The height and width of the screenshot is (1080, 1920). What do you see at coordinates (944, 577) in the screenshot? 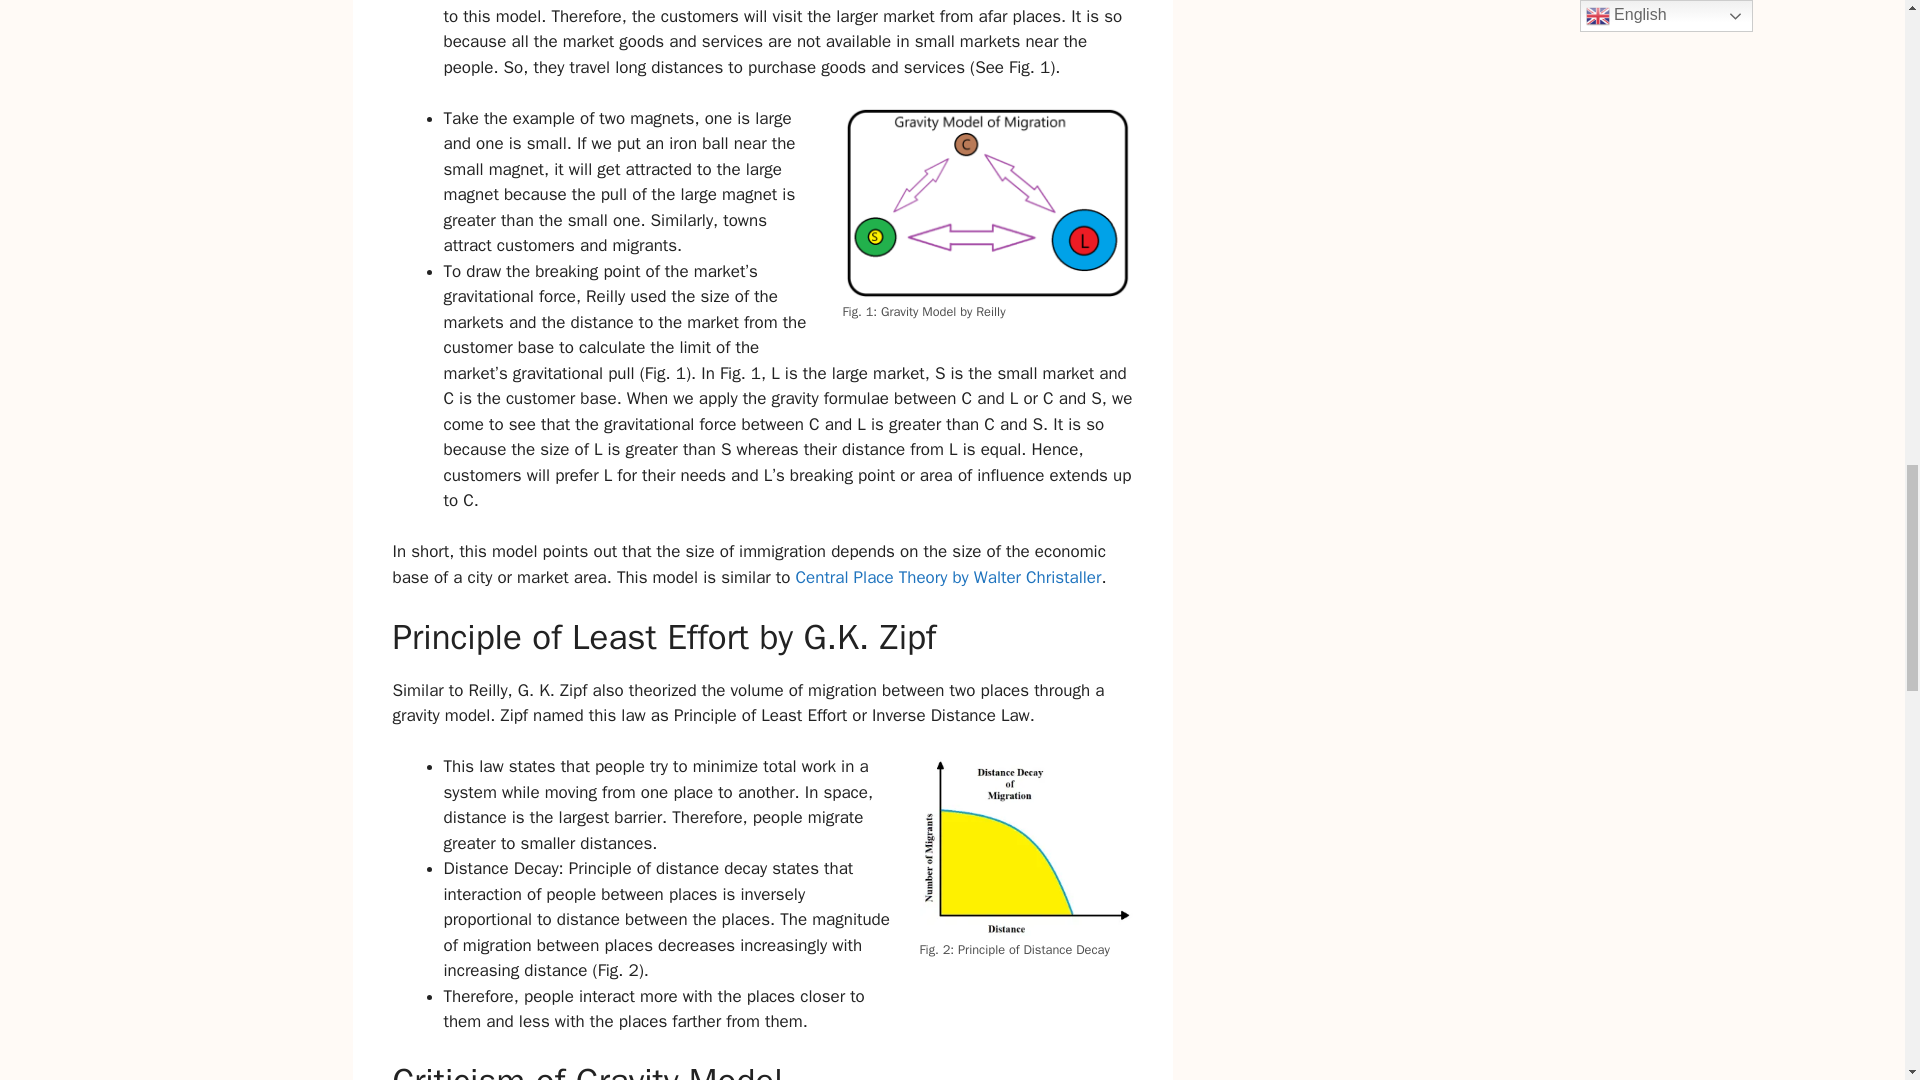
I see `Central Place Theory by Walter Christaller` at bounding box center [944, 577].